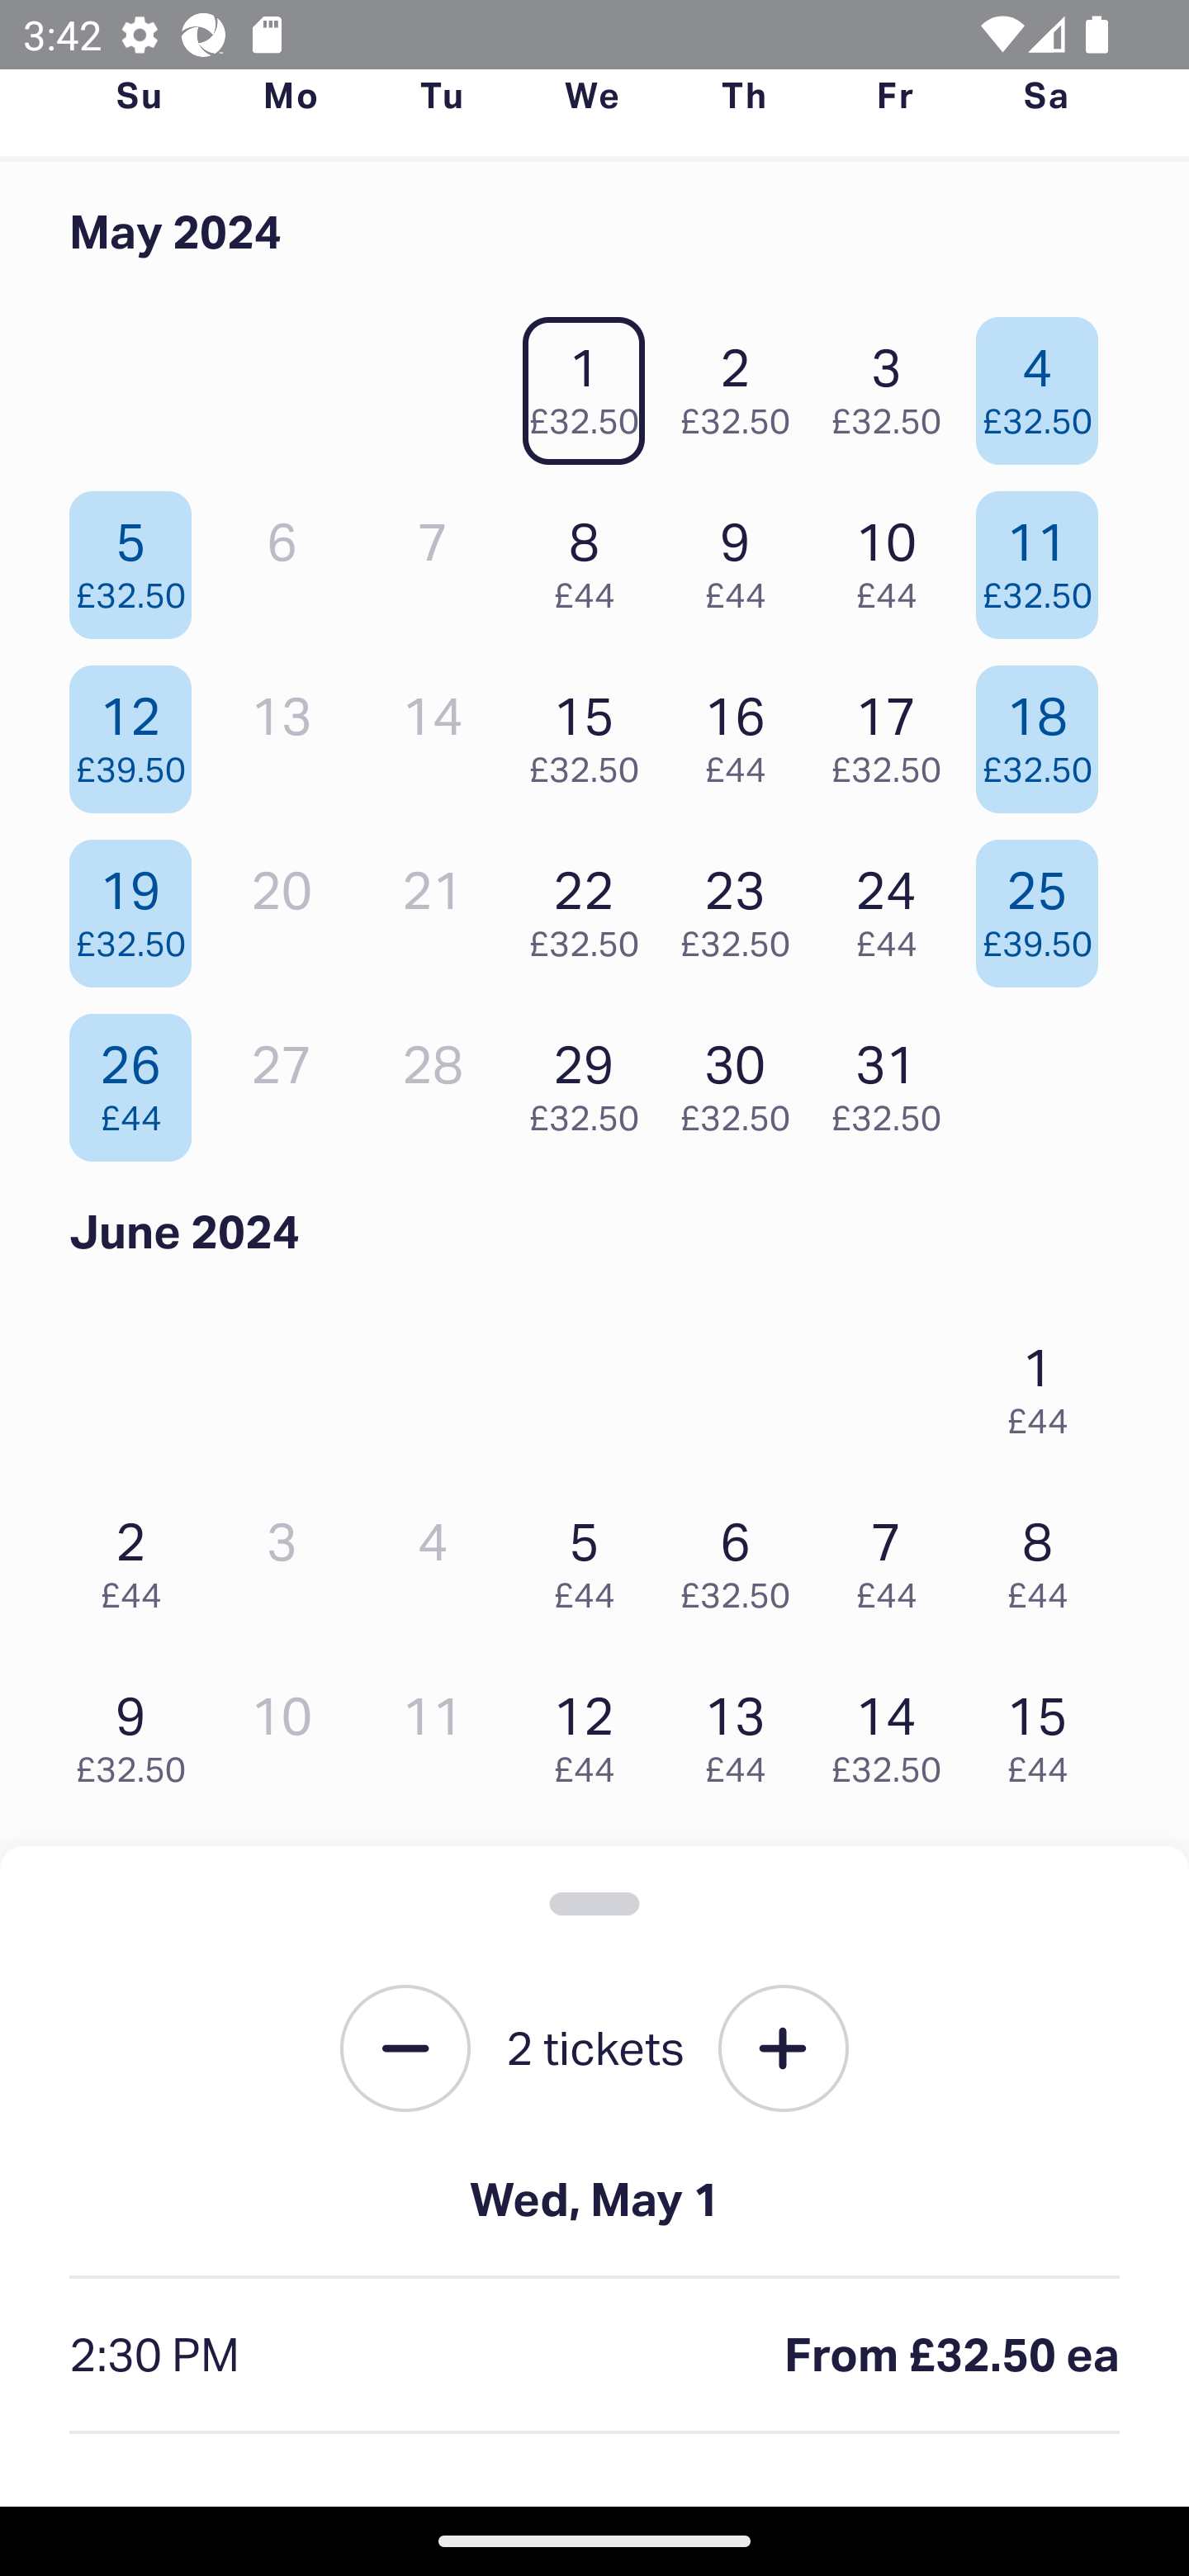 Image resolution: width=1189 pixels, height=2576 pixels. What do you see at coordinates (743, 905) in the screenshot?
I see `23 £32.50` at bounding box center [743, 905].